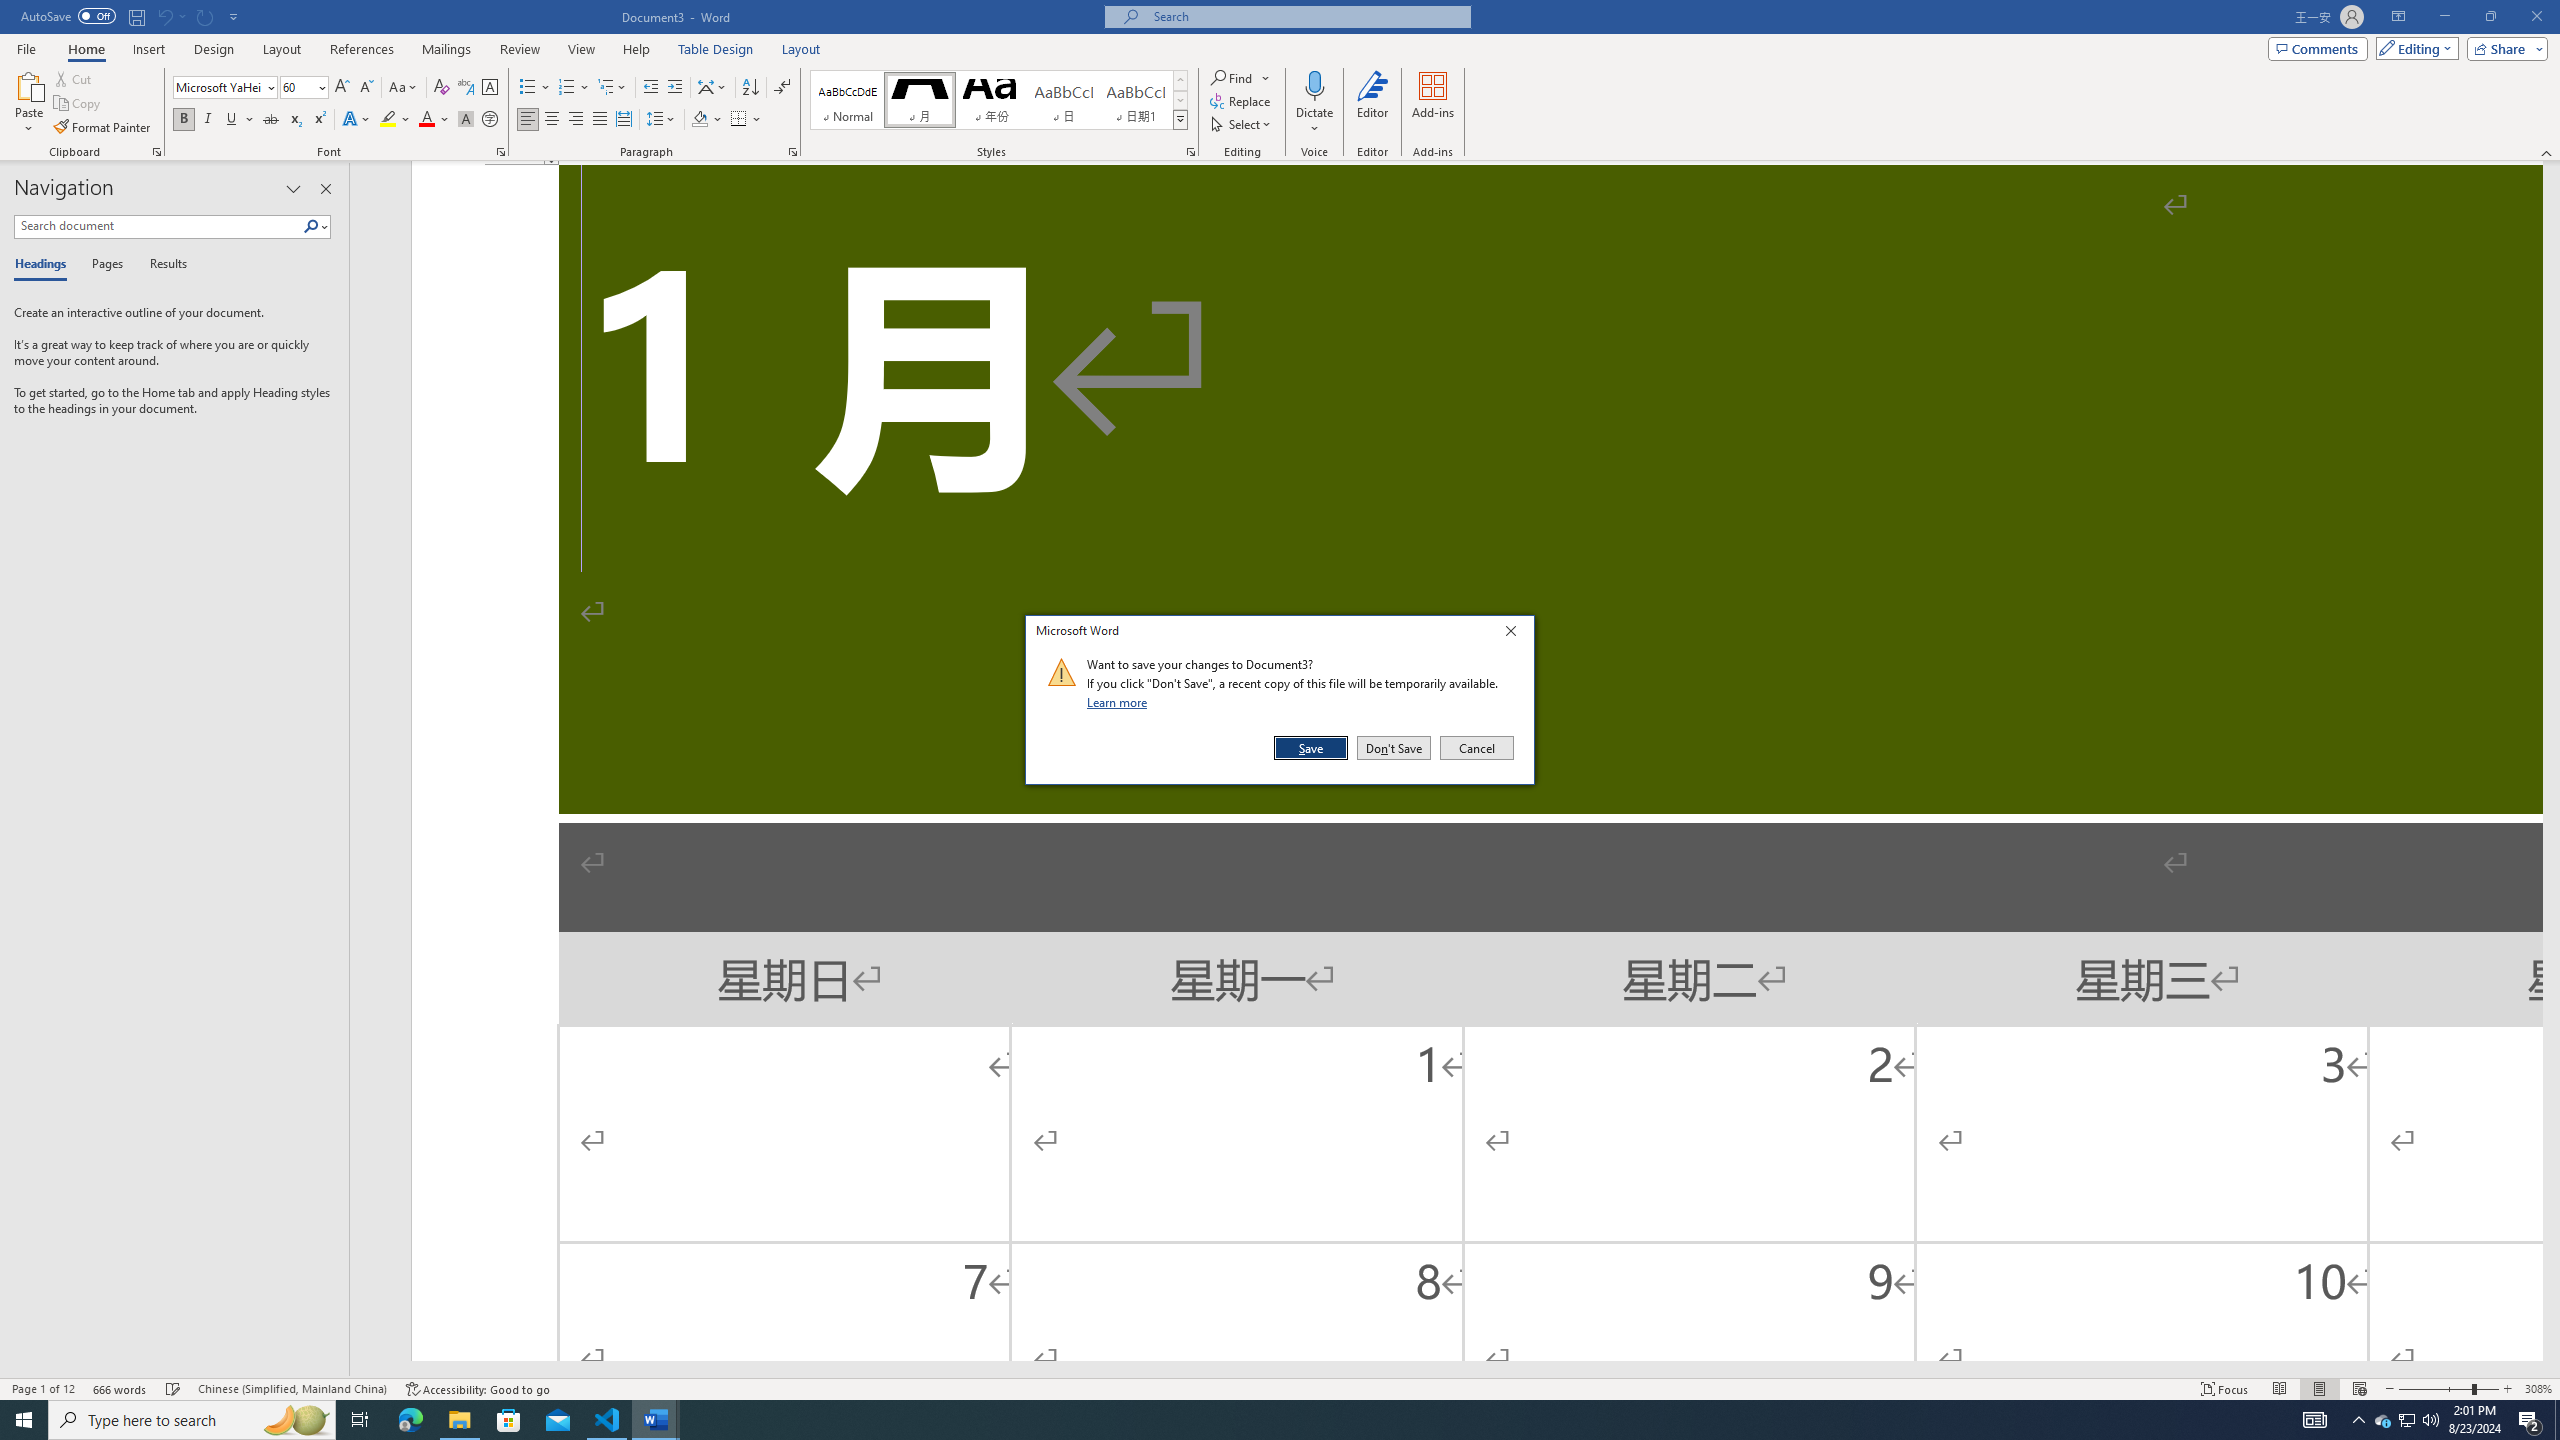  What do you see at coordinates (206, 16) in the screenshot?
I see `Can't Repeat` at bounding box center [206, 16].